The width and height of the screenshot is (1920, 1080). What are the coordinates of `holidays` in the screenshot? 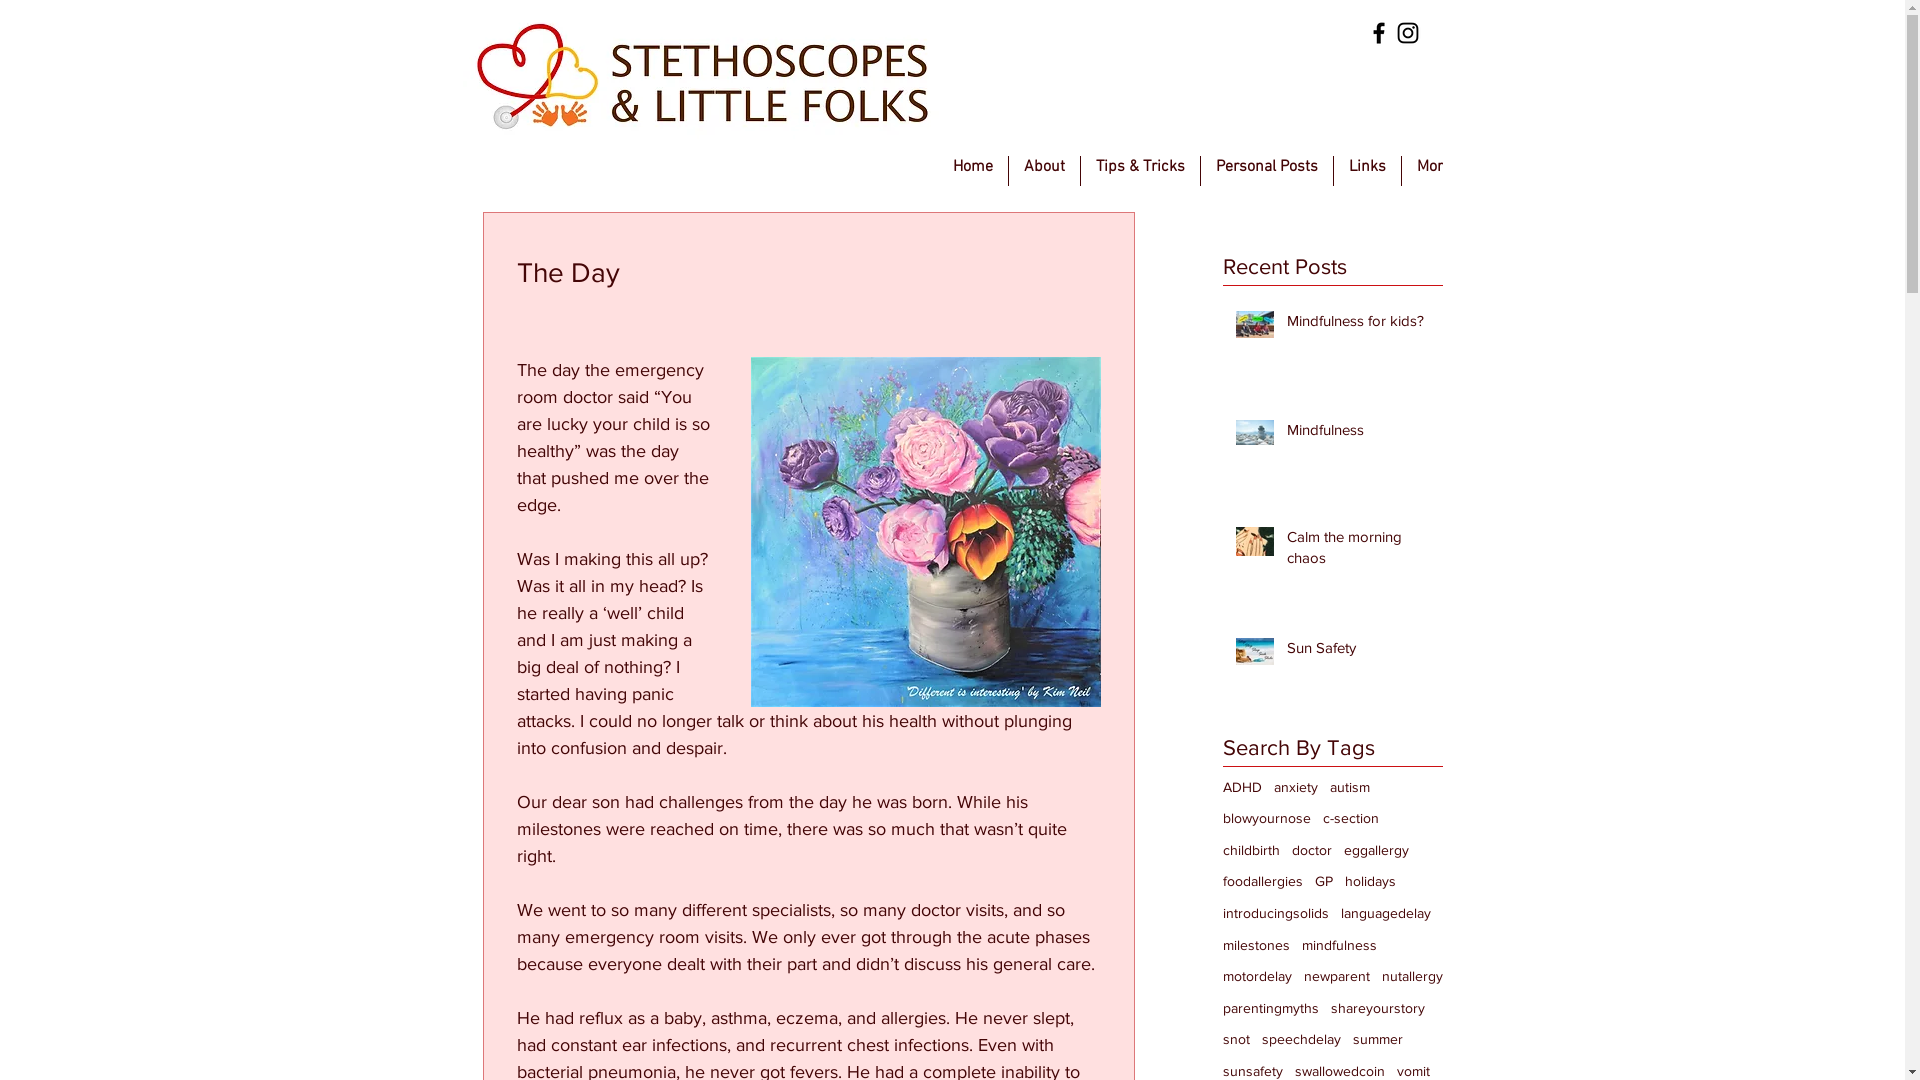 It's located at (1370, 882).